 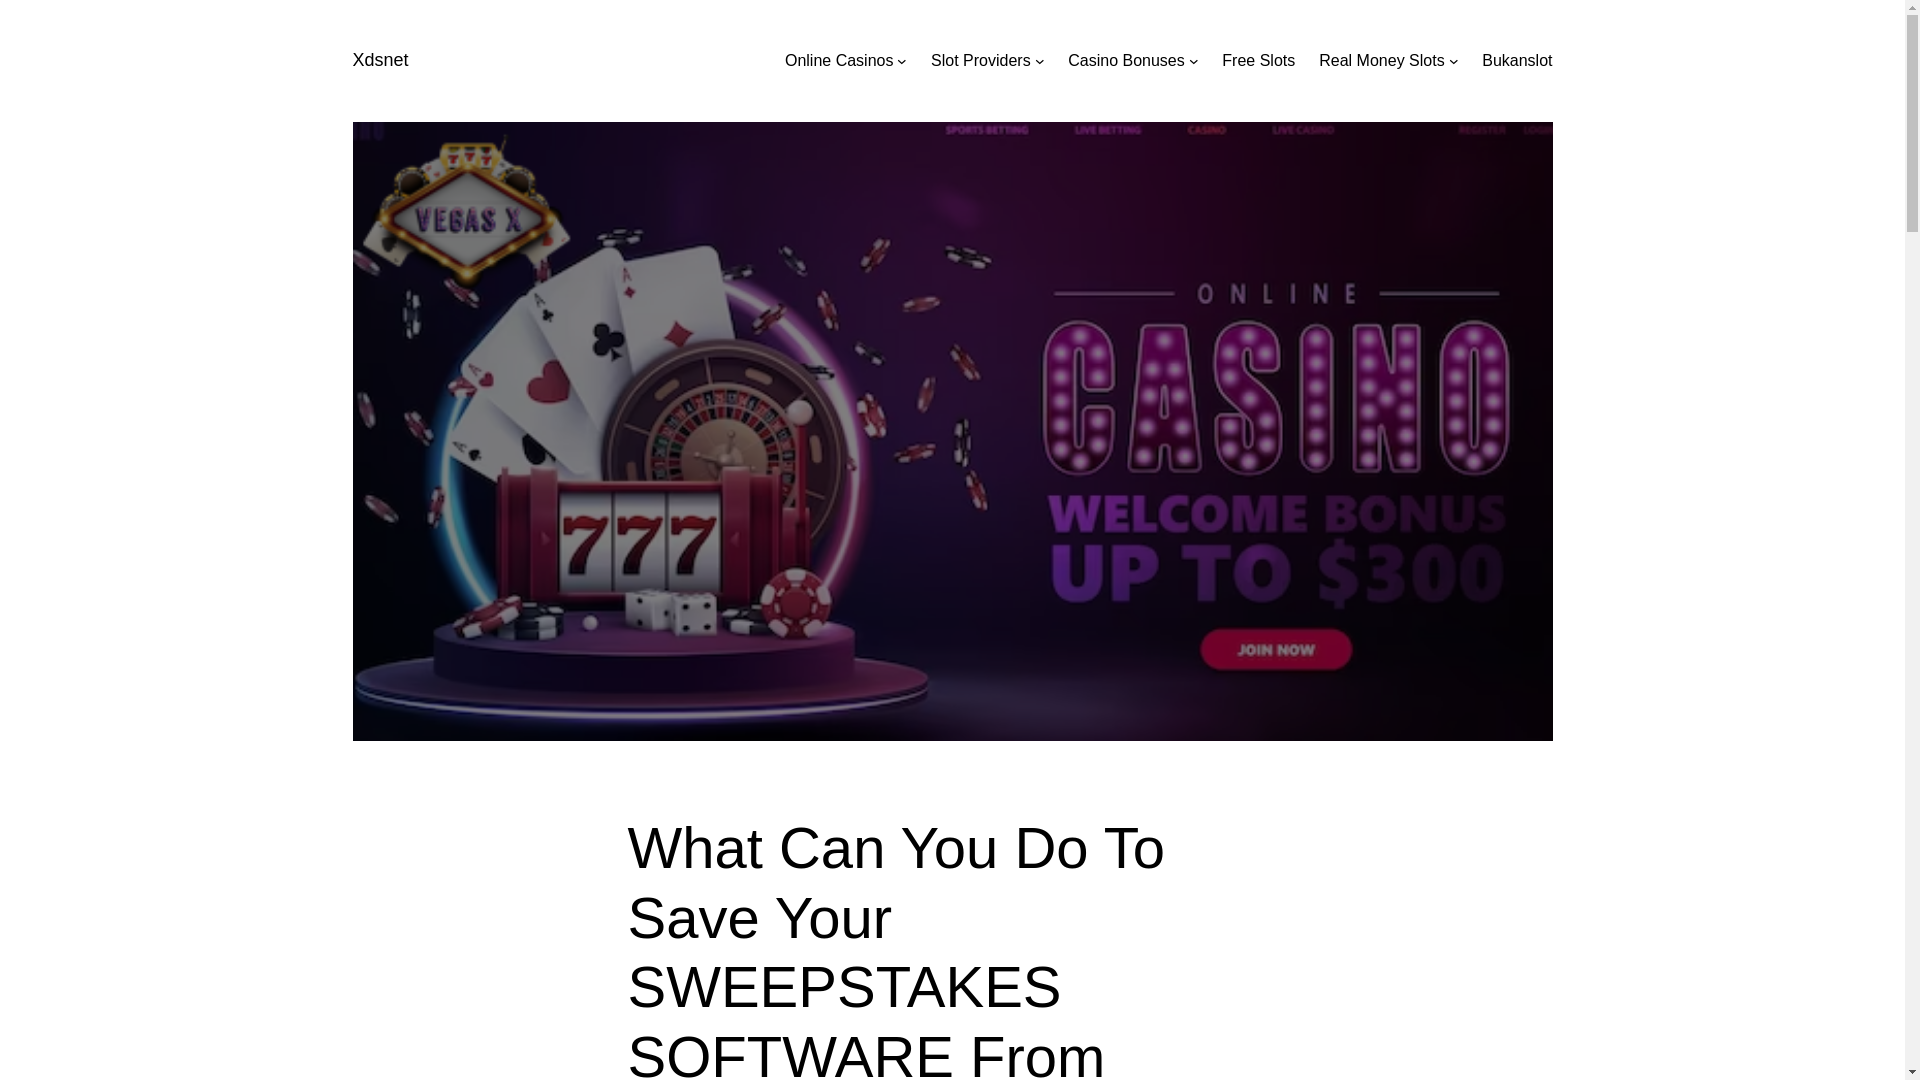 What do you see at coordinates (379, 60) in the screenshot?
I see `Xdsnet` at bounding box center [379, 60].